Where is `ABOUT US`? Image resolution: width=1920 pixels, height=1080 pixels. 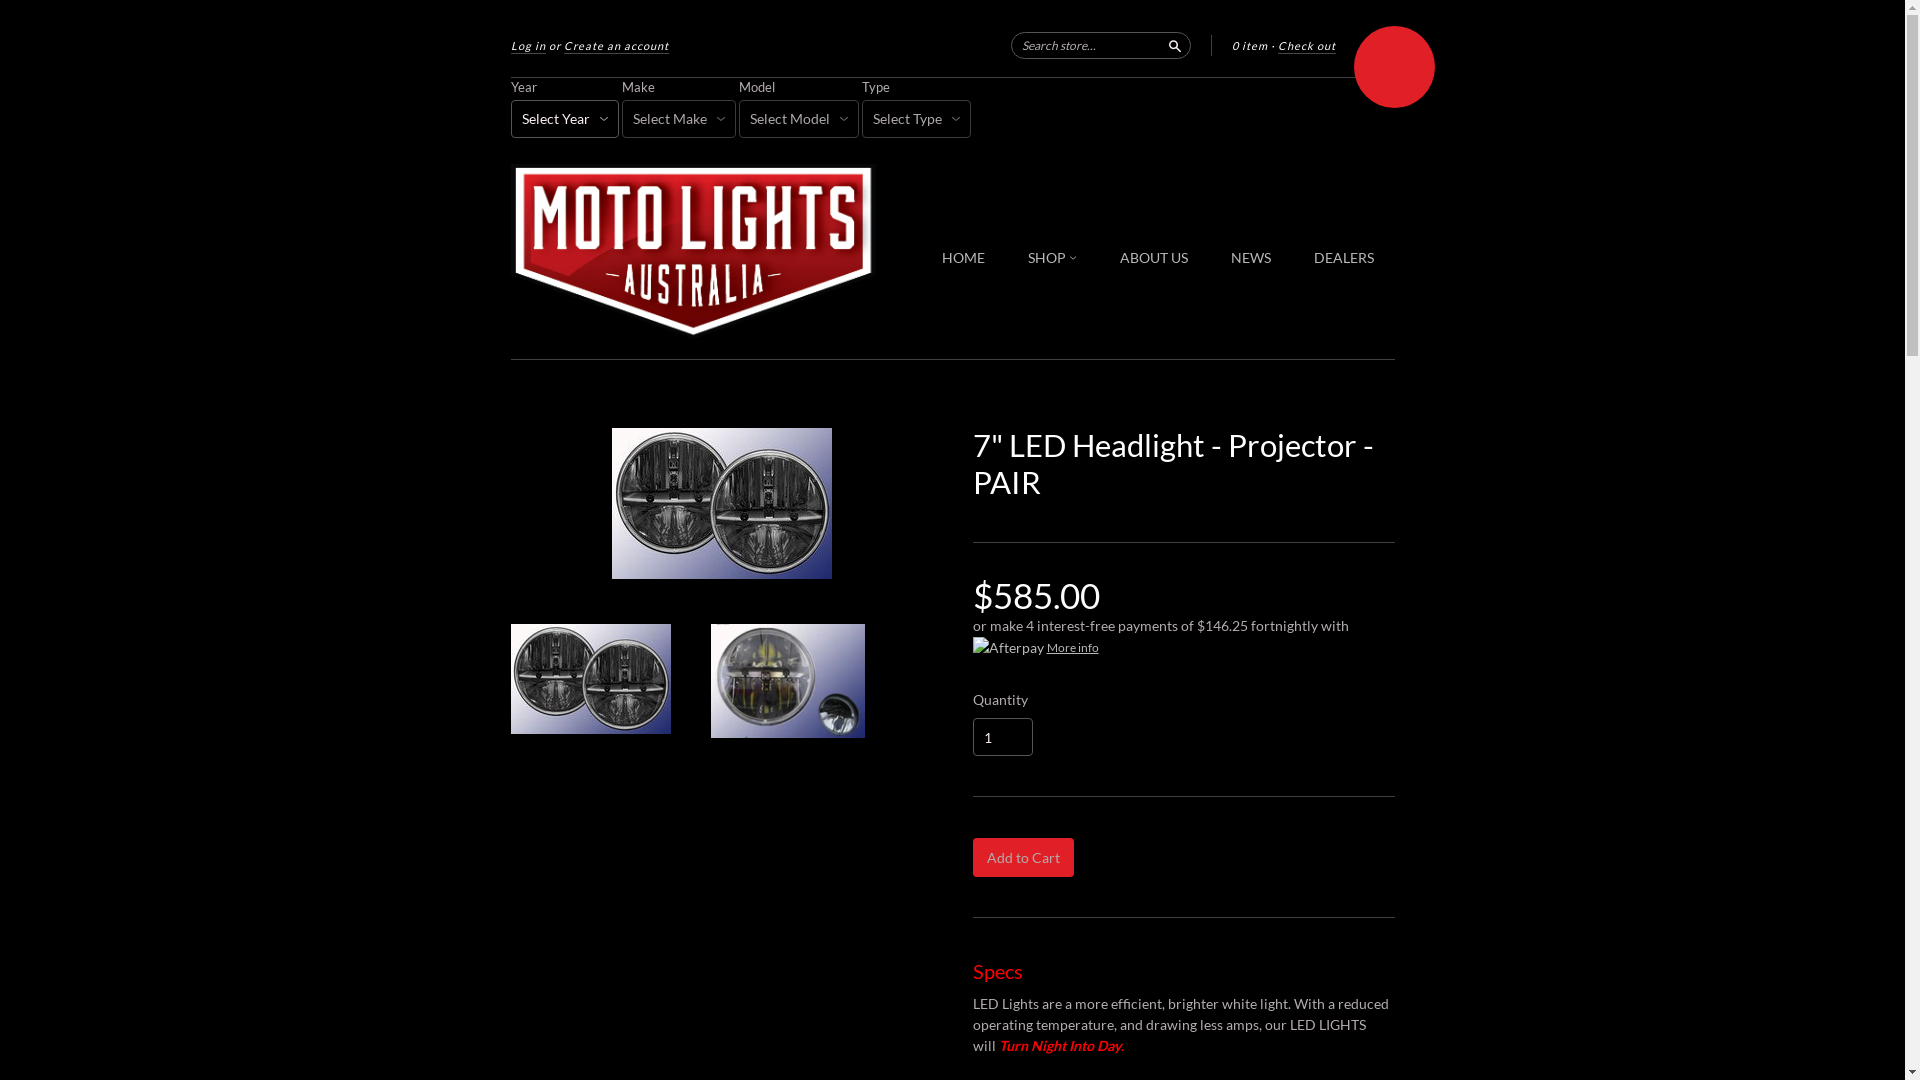
ABOUT US is located at coordinates (1154, 258).